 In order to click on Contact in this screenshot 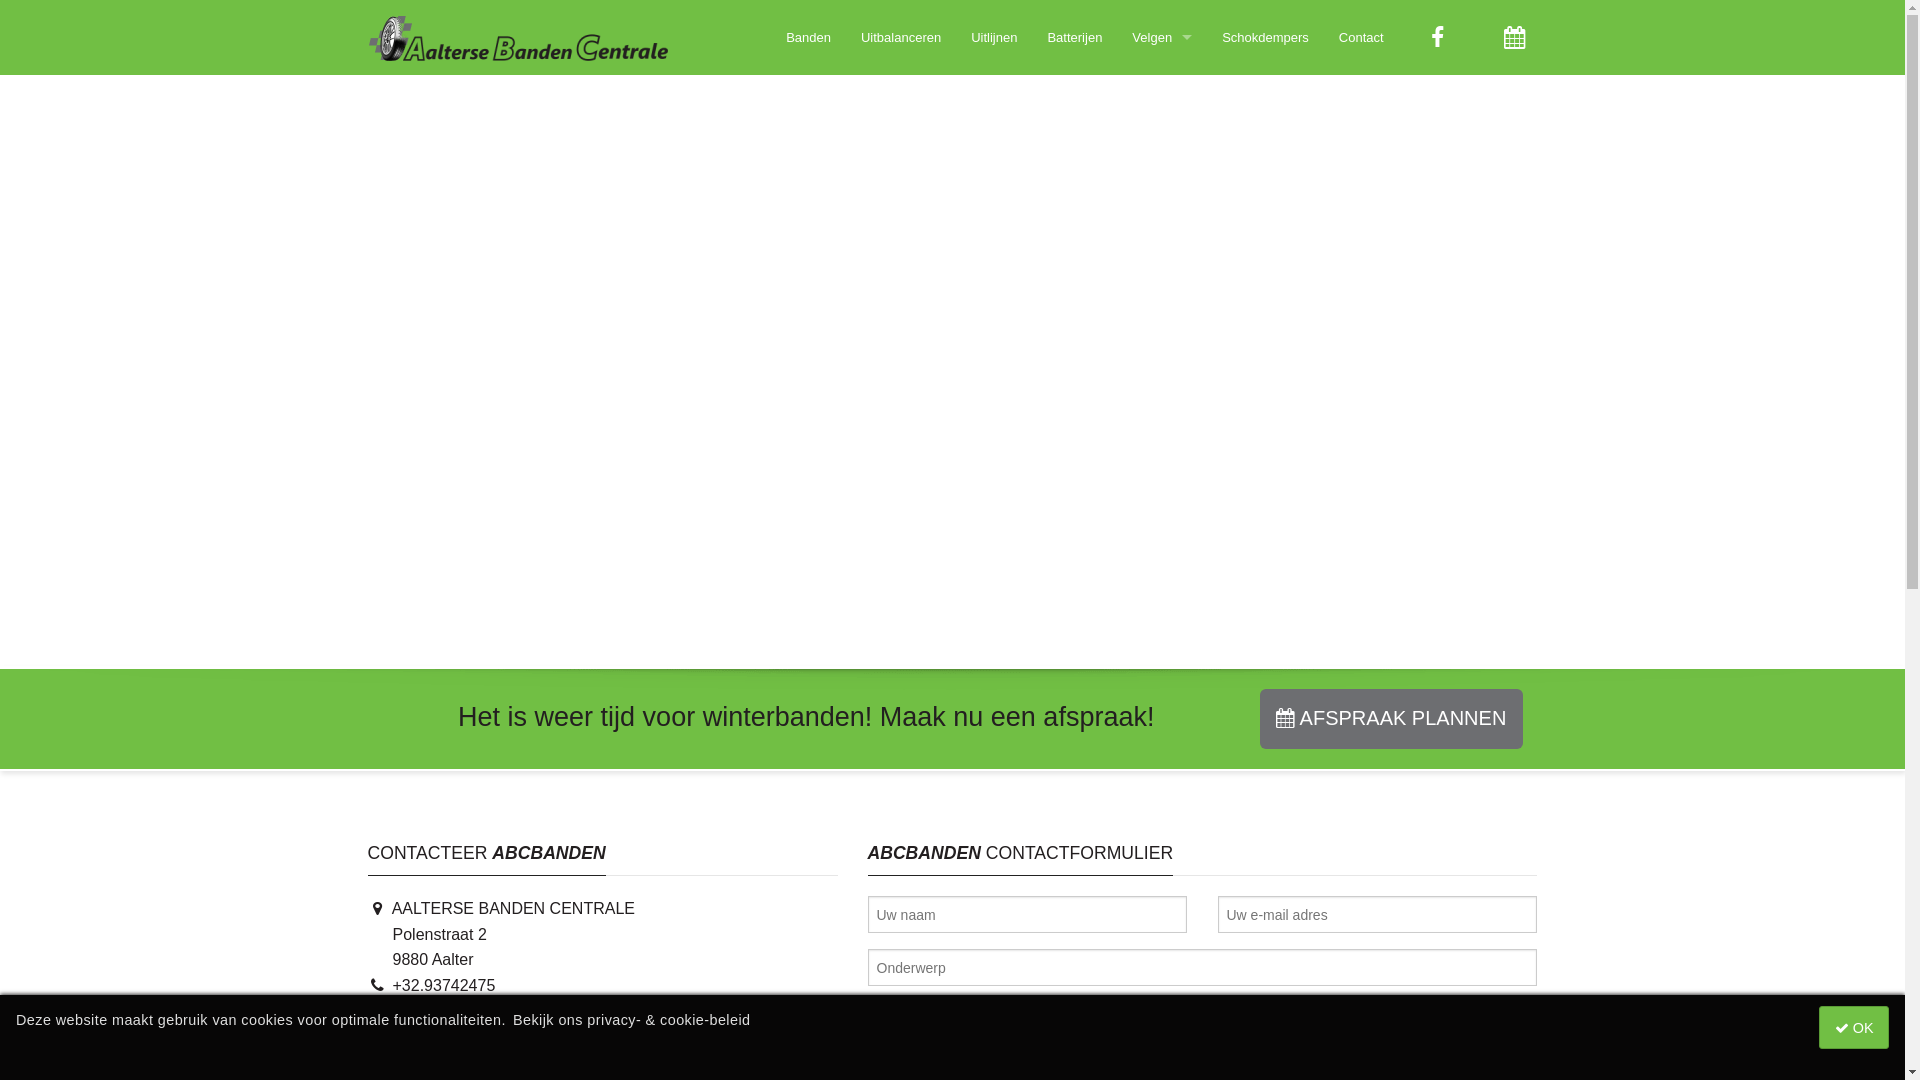, I will do `click(1362, 38)`.